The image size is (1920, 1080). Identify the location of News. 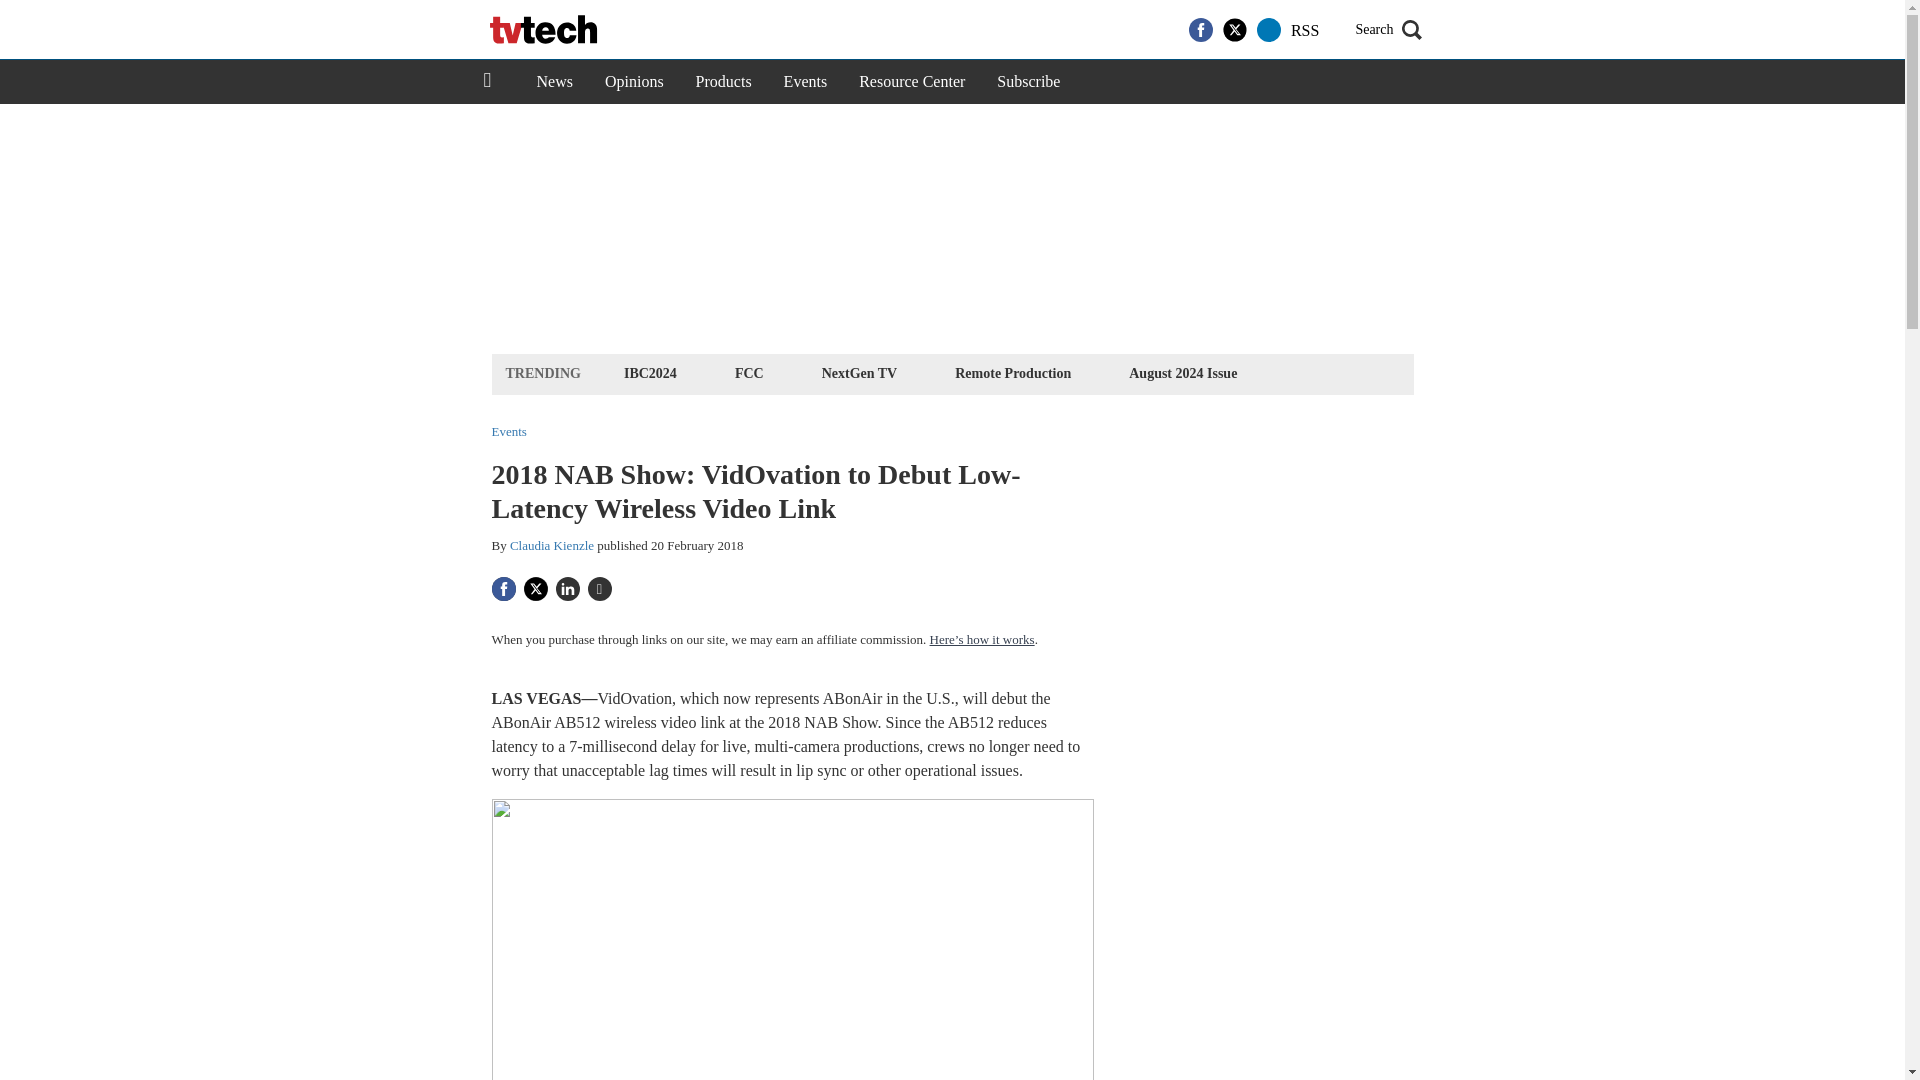
(554, 82).